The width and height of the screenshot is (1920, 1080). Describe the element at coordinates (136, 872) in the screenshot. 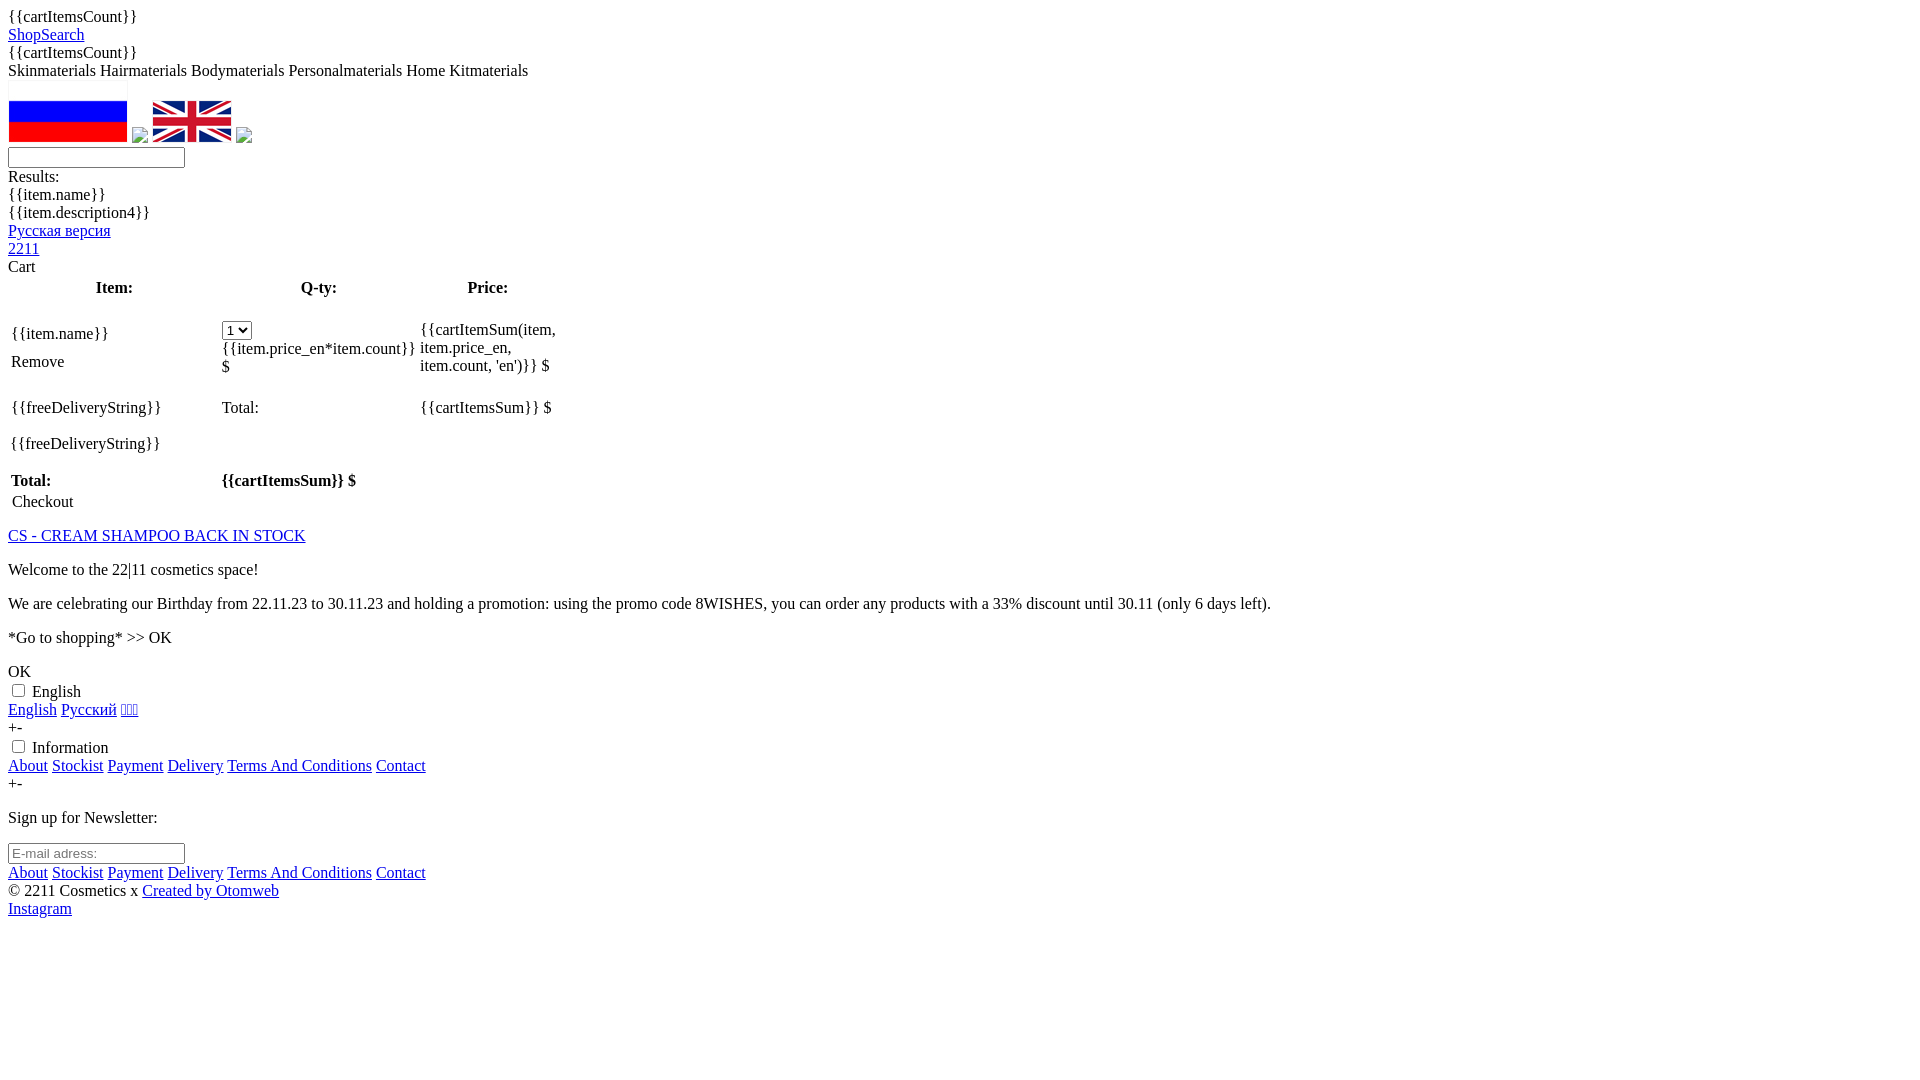

I see `Payment` at that location.